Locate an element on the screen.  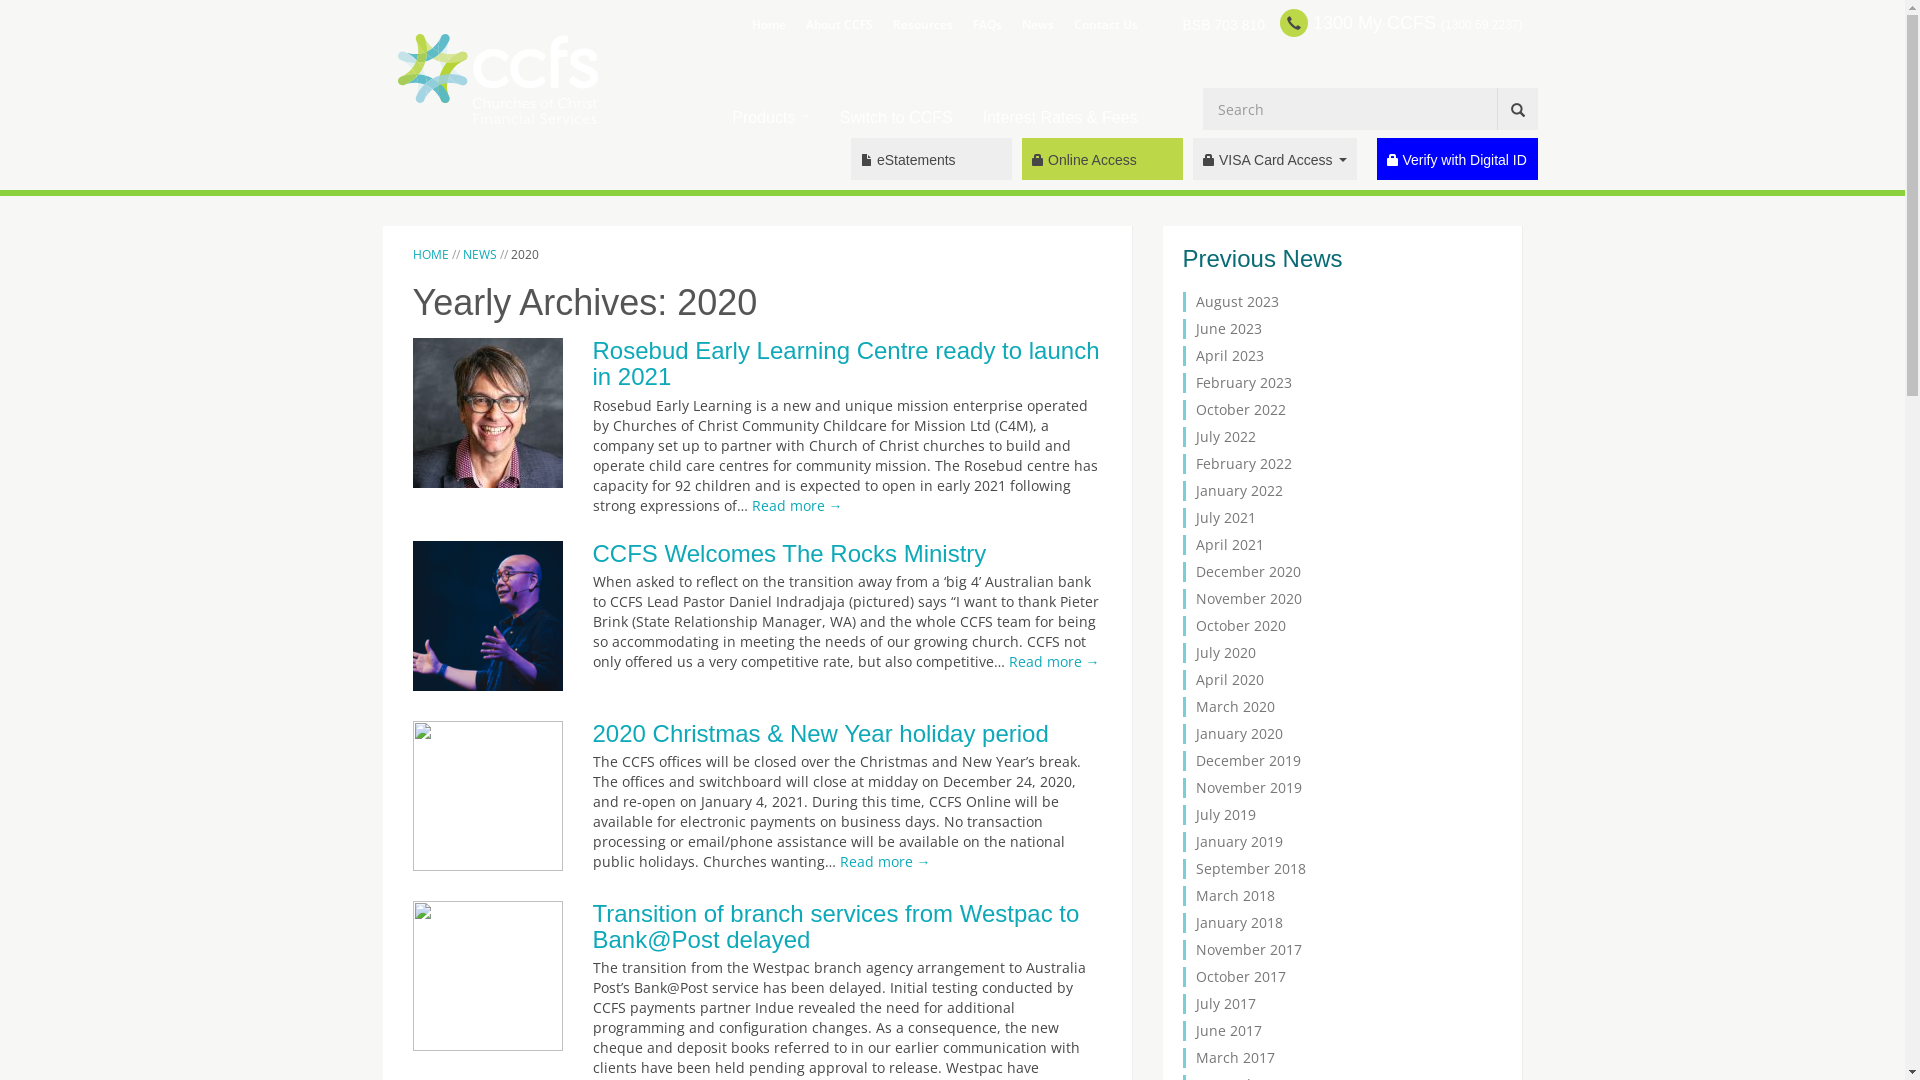
July 2021 is located at coordinates (1226, 518).